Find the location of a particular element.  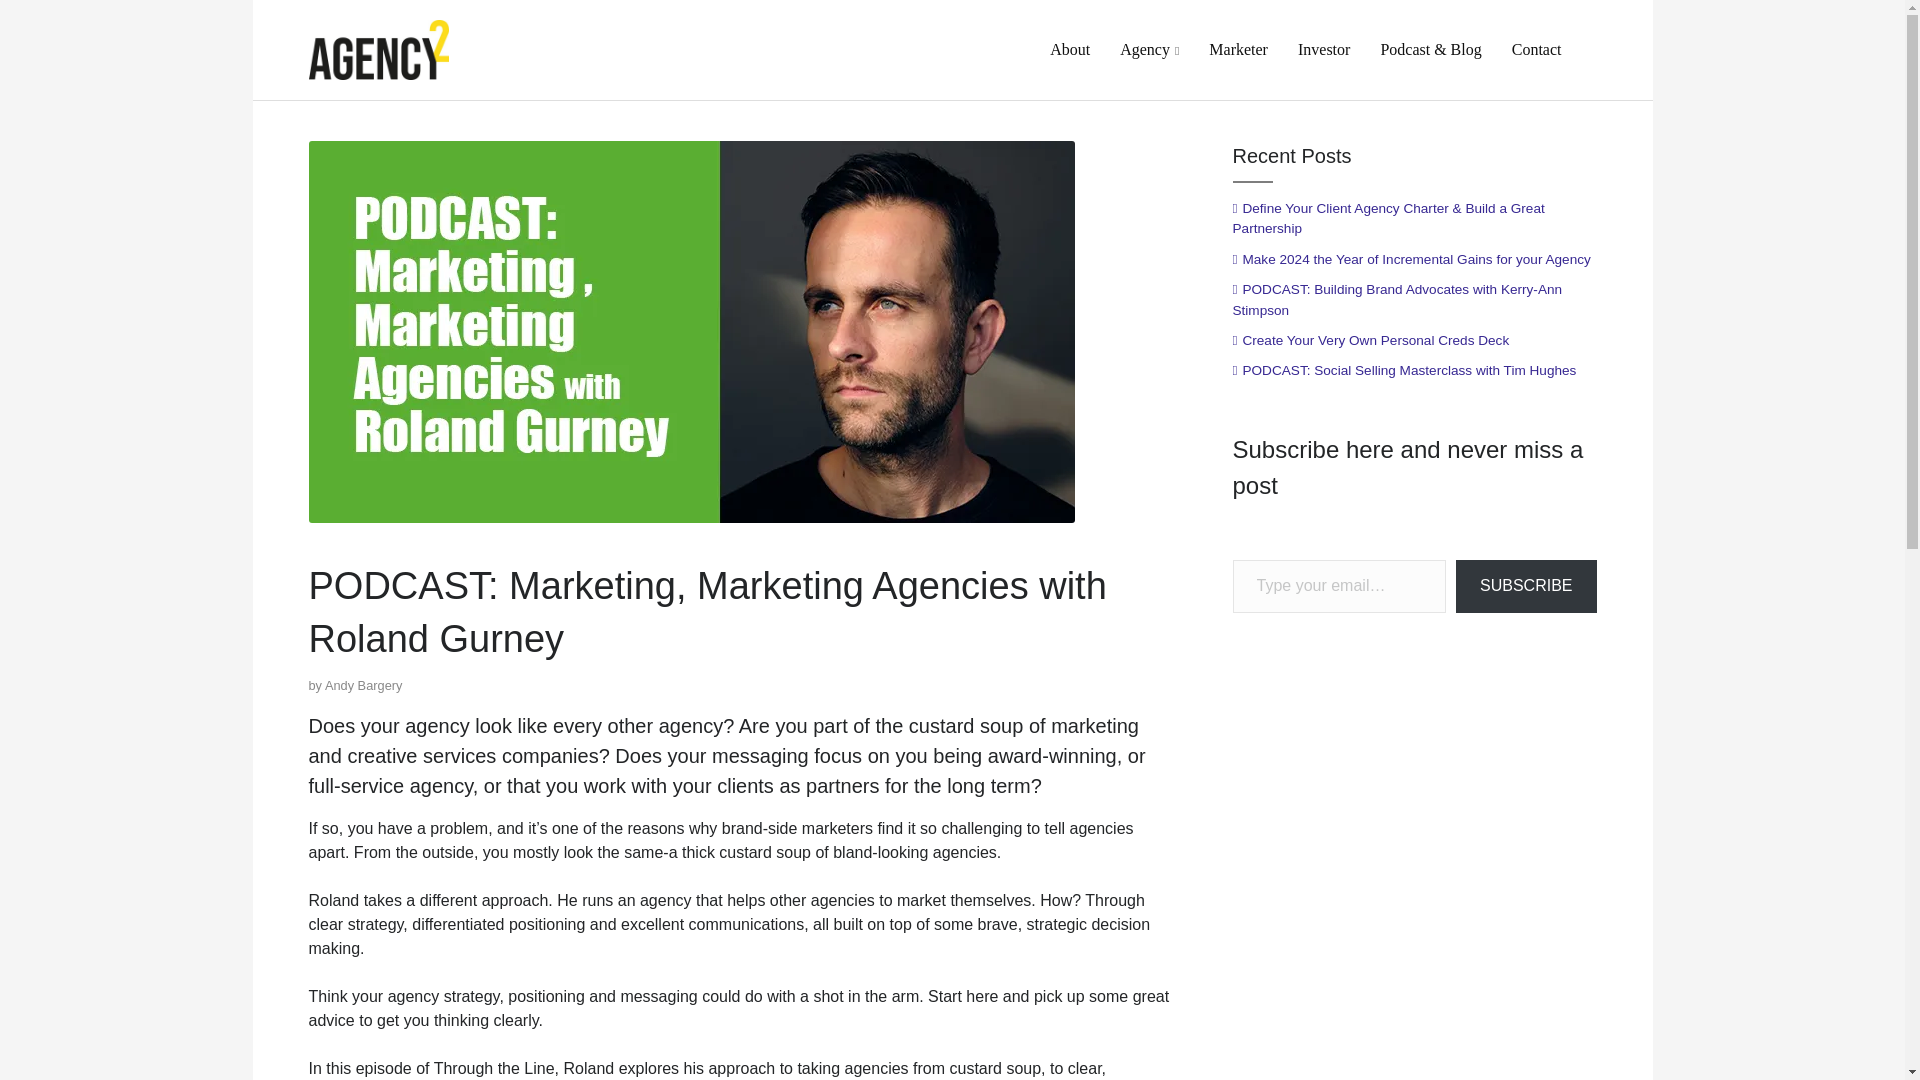

Marketer is located at coordinates (1238, 50).